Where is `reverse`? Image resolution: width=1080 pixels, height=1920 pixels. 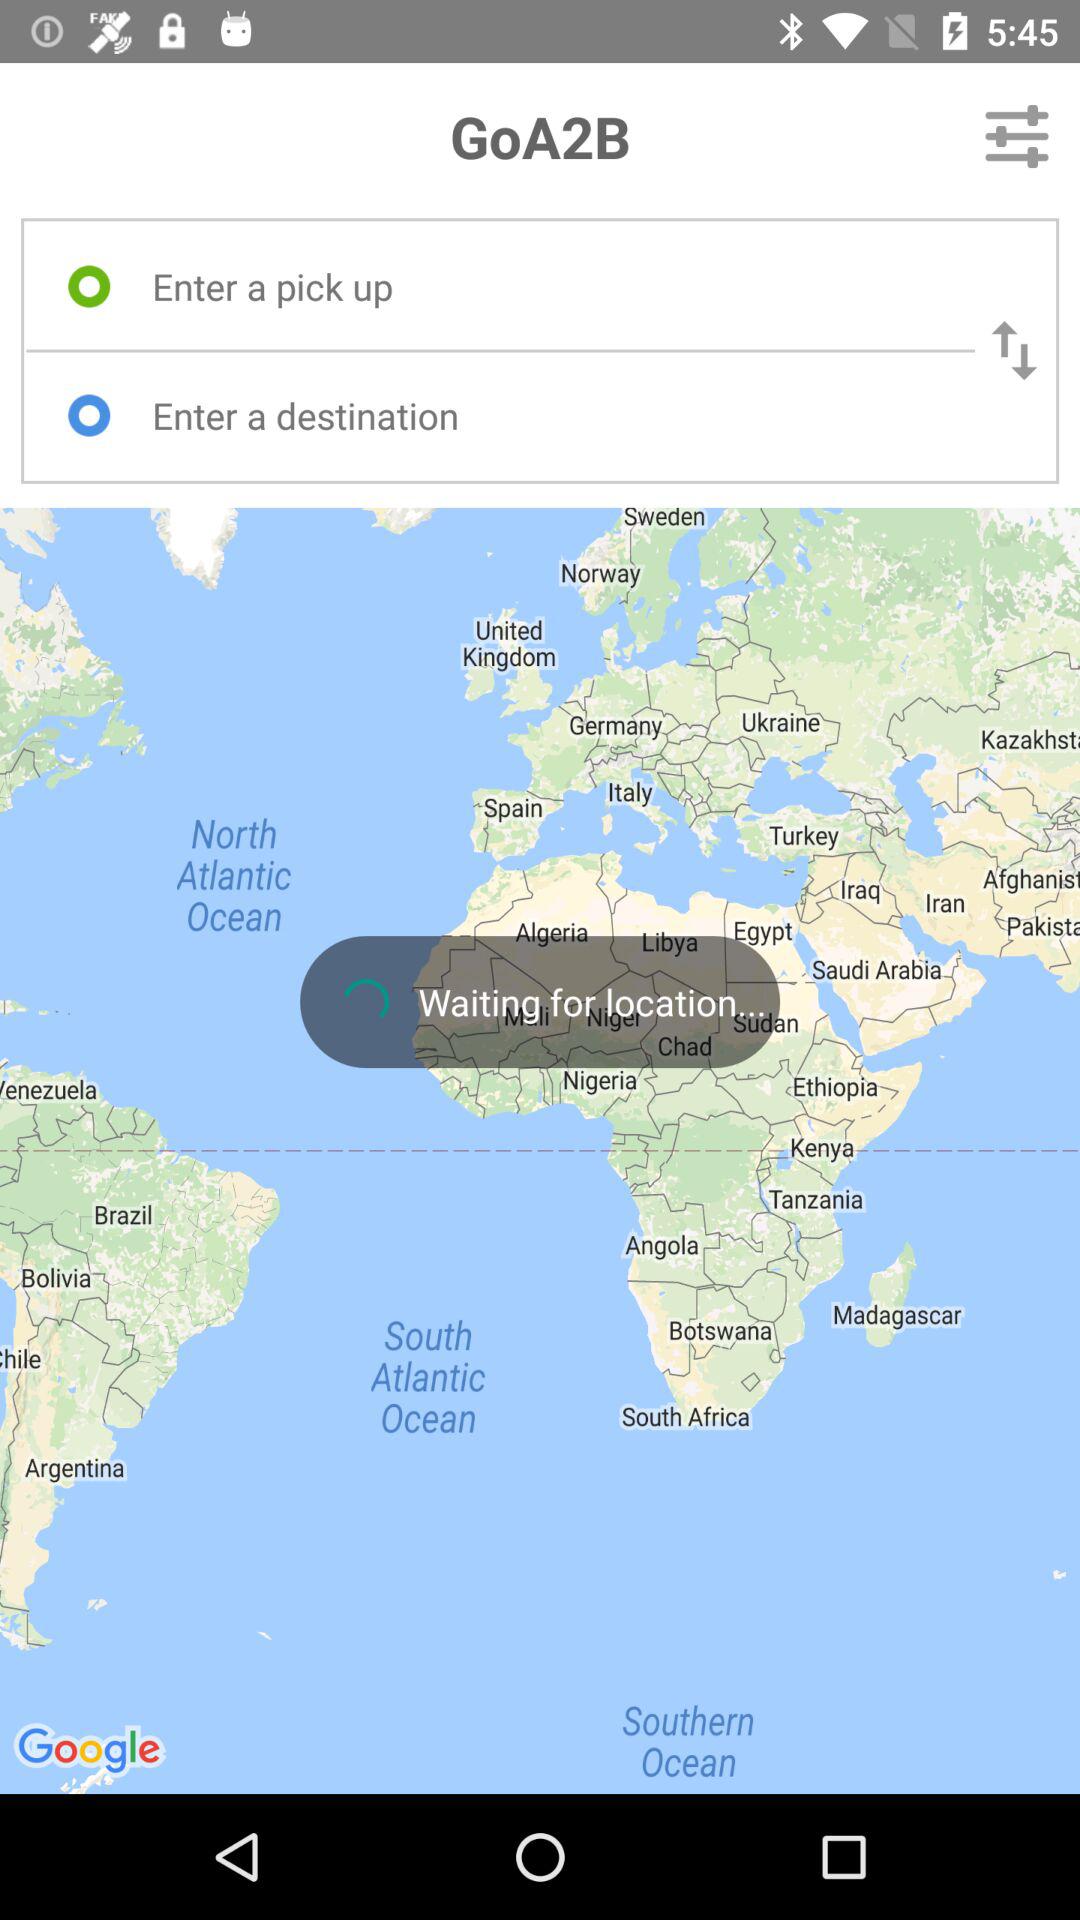
reverse is located at coordinates (1014, 350).